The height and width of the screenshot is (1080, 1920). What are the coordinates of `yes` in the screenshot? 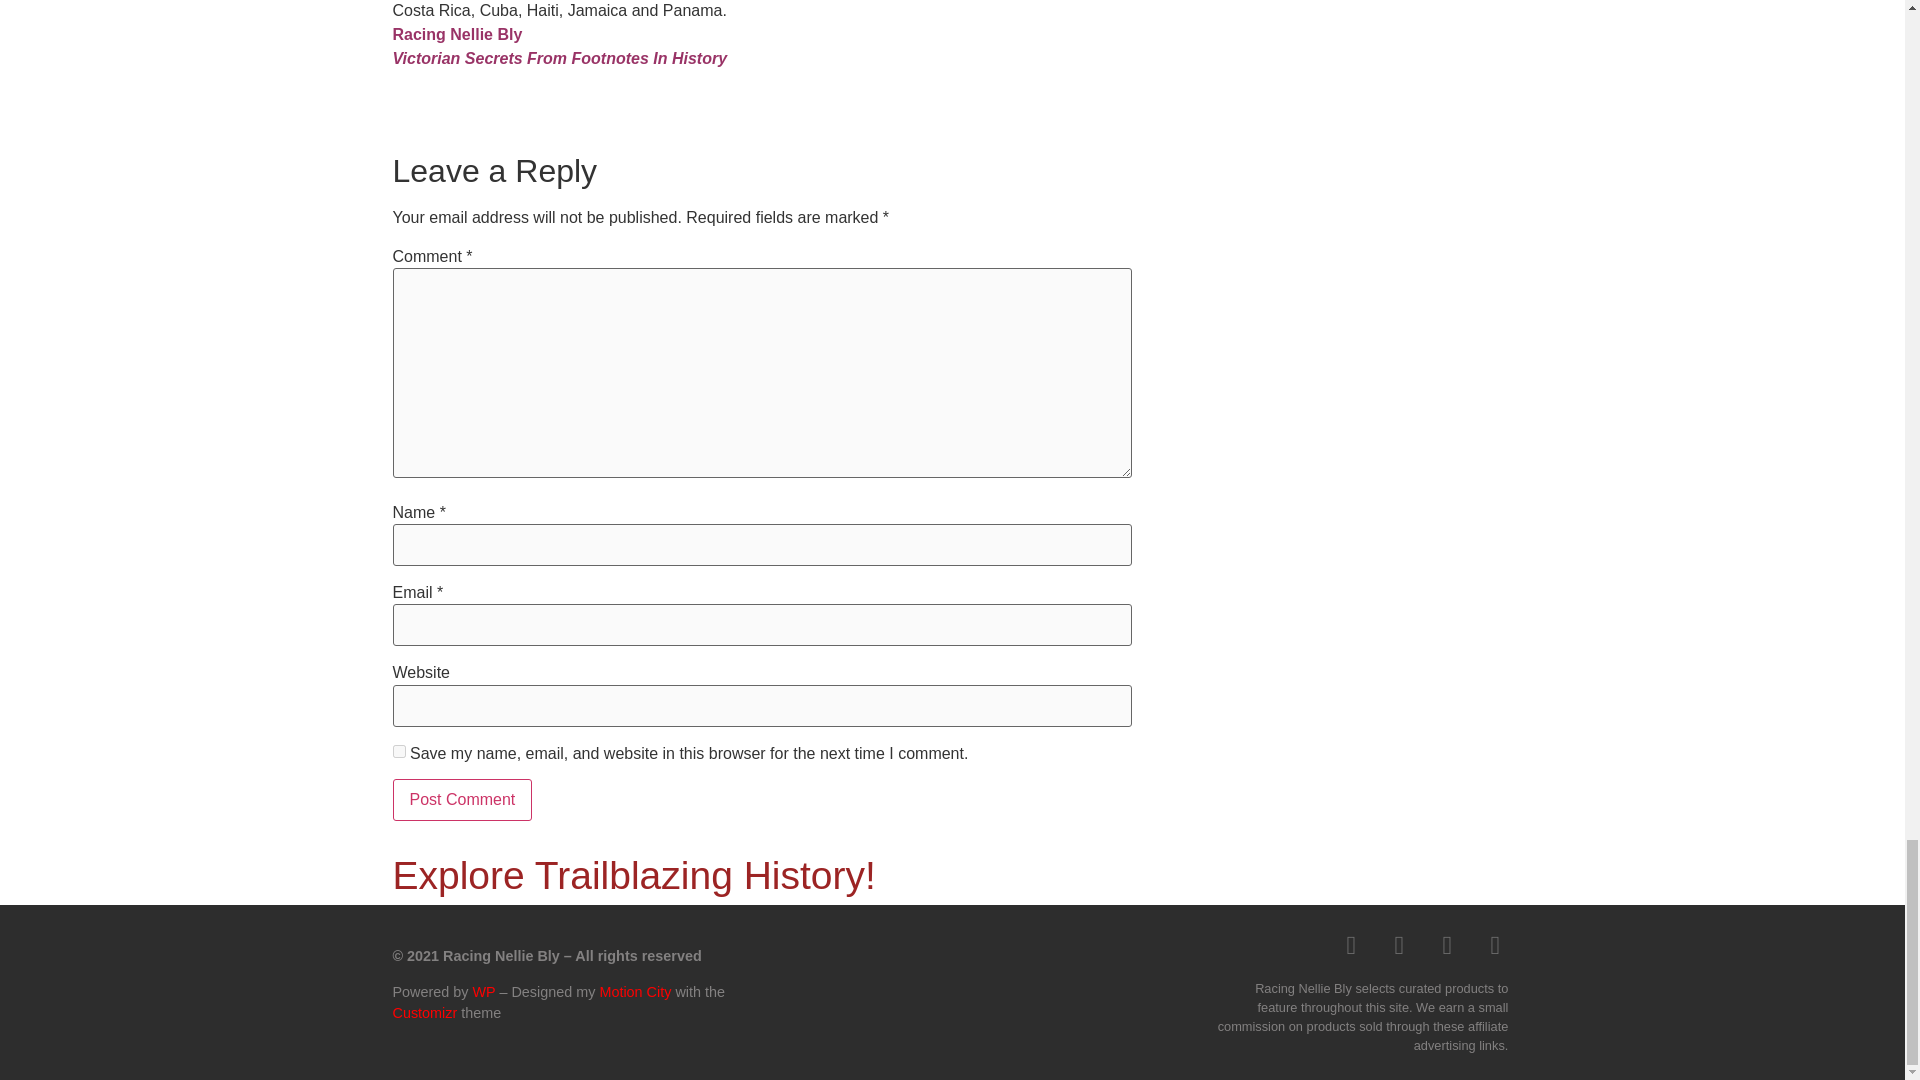 It's located at (398, 752).